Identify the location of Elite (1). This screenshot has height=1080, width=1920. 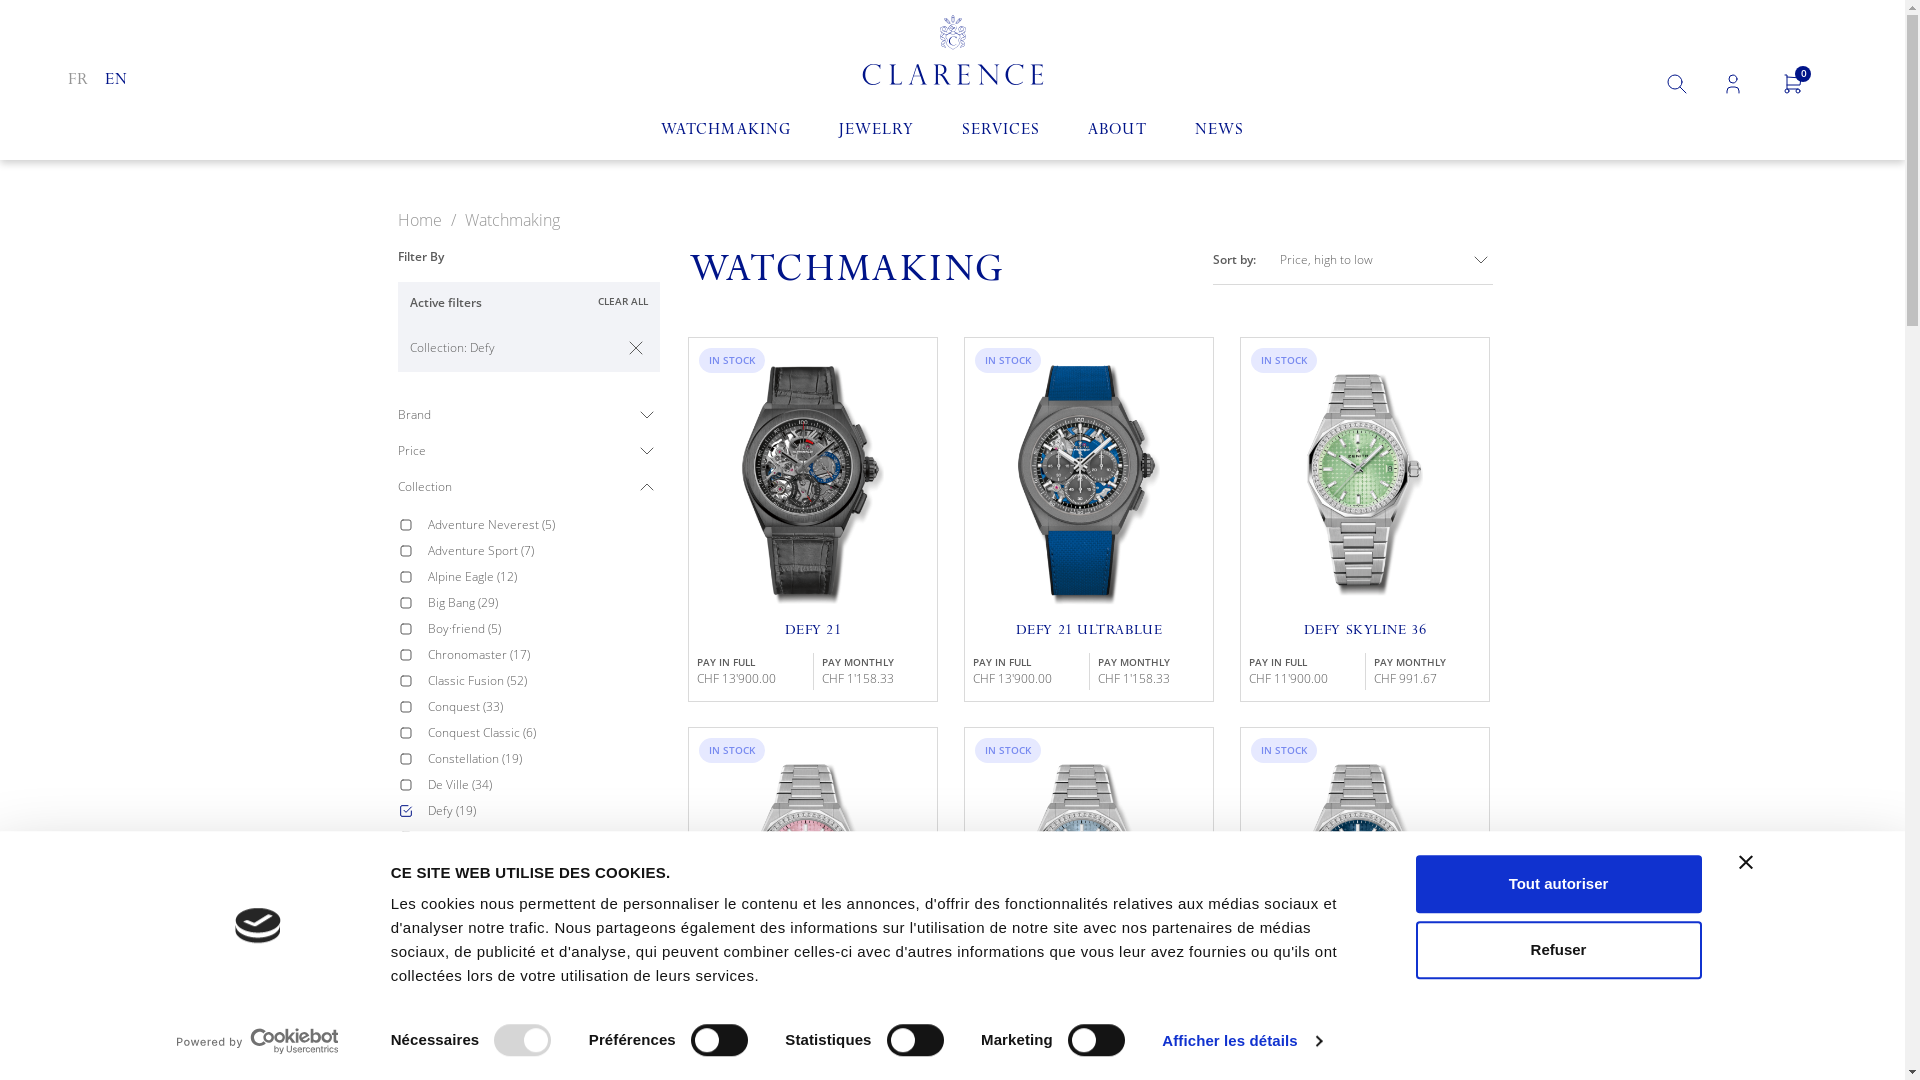
(544, 863).